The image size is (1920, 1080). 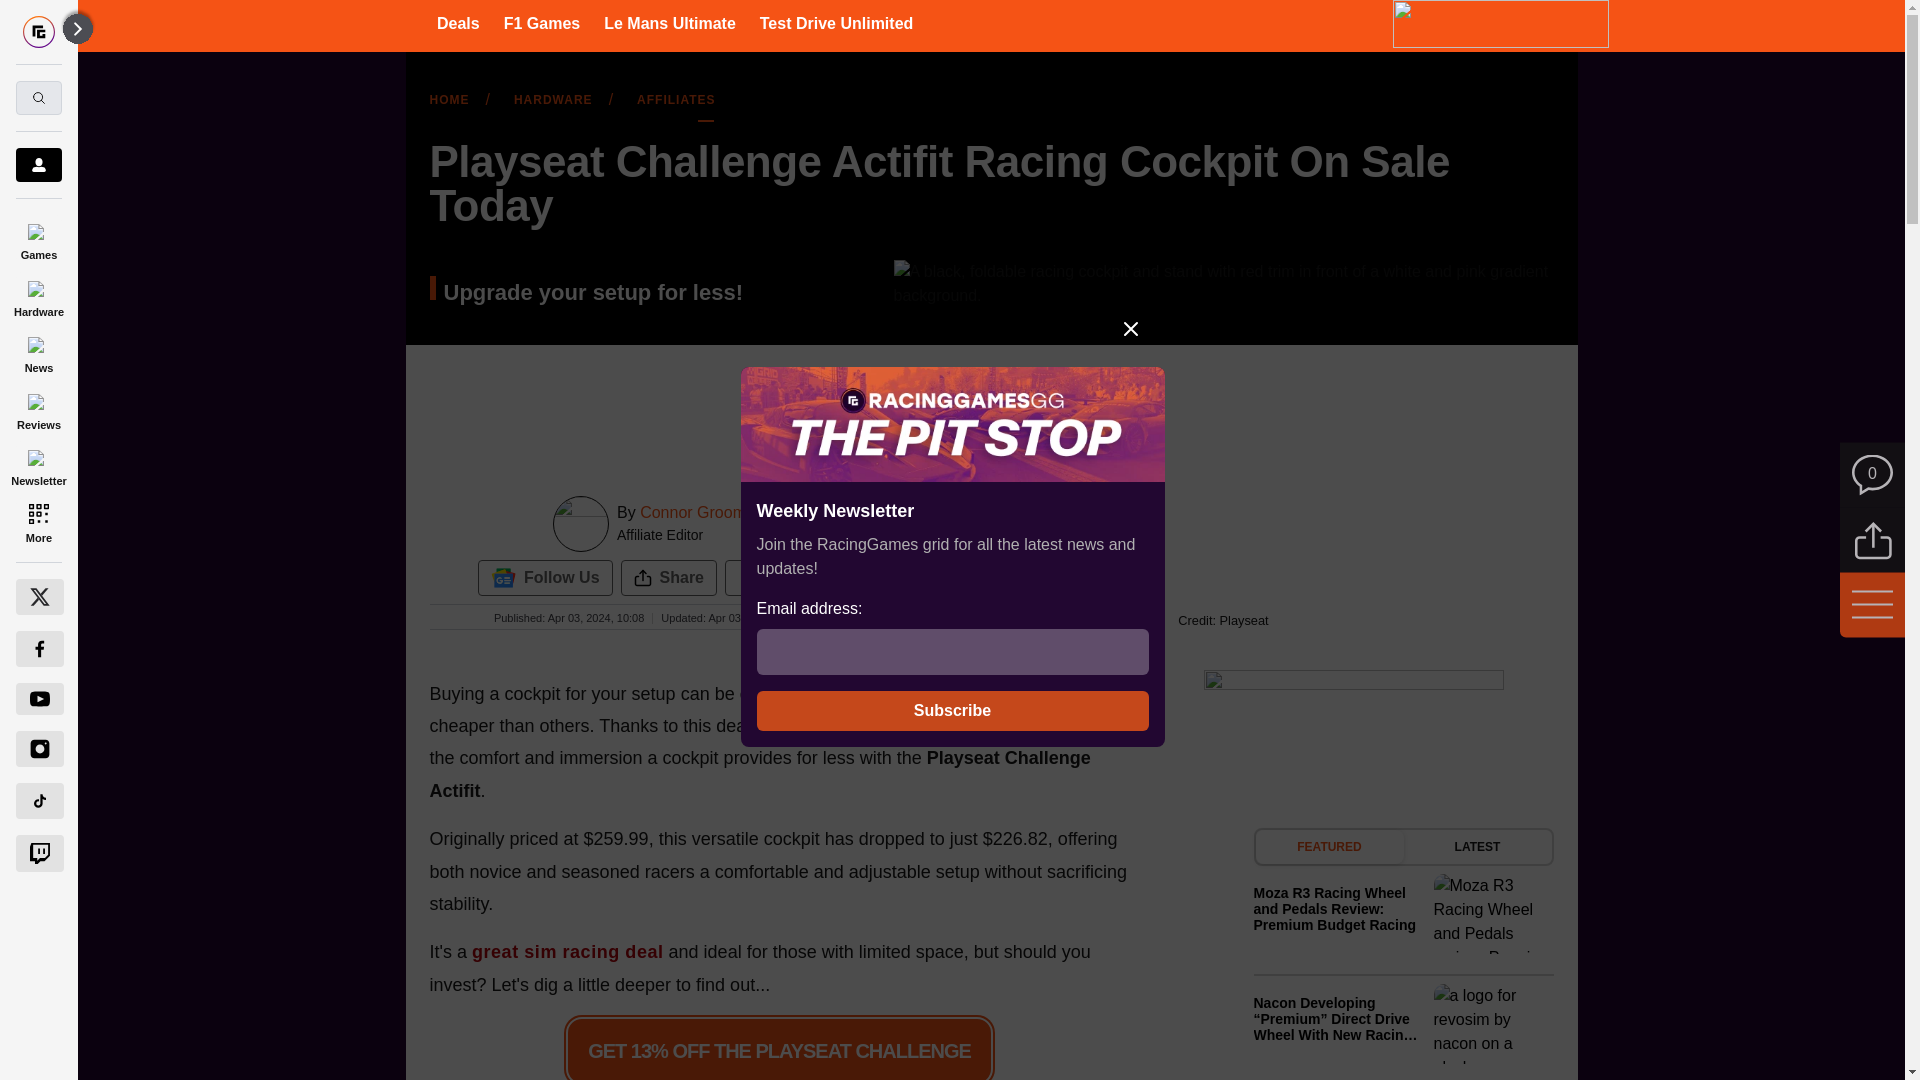 What do you see at coordinates (1403, 954) in the screenshot?
I see `Latest News` at bounding box center [1403, 954].